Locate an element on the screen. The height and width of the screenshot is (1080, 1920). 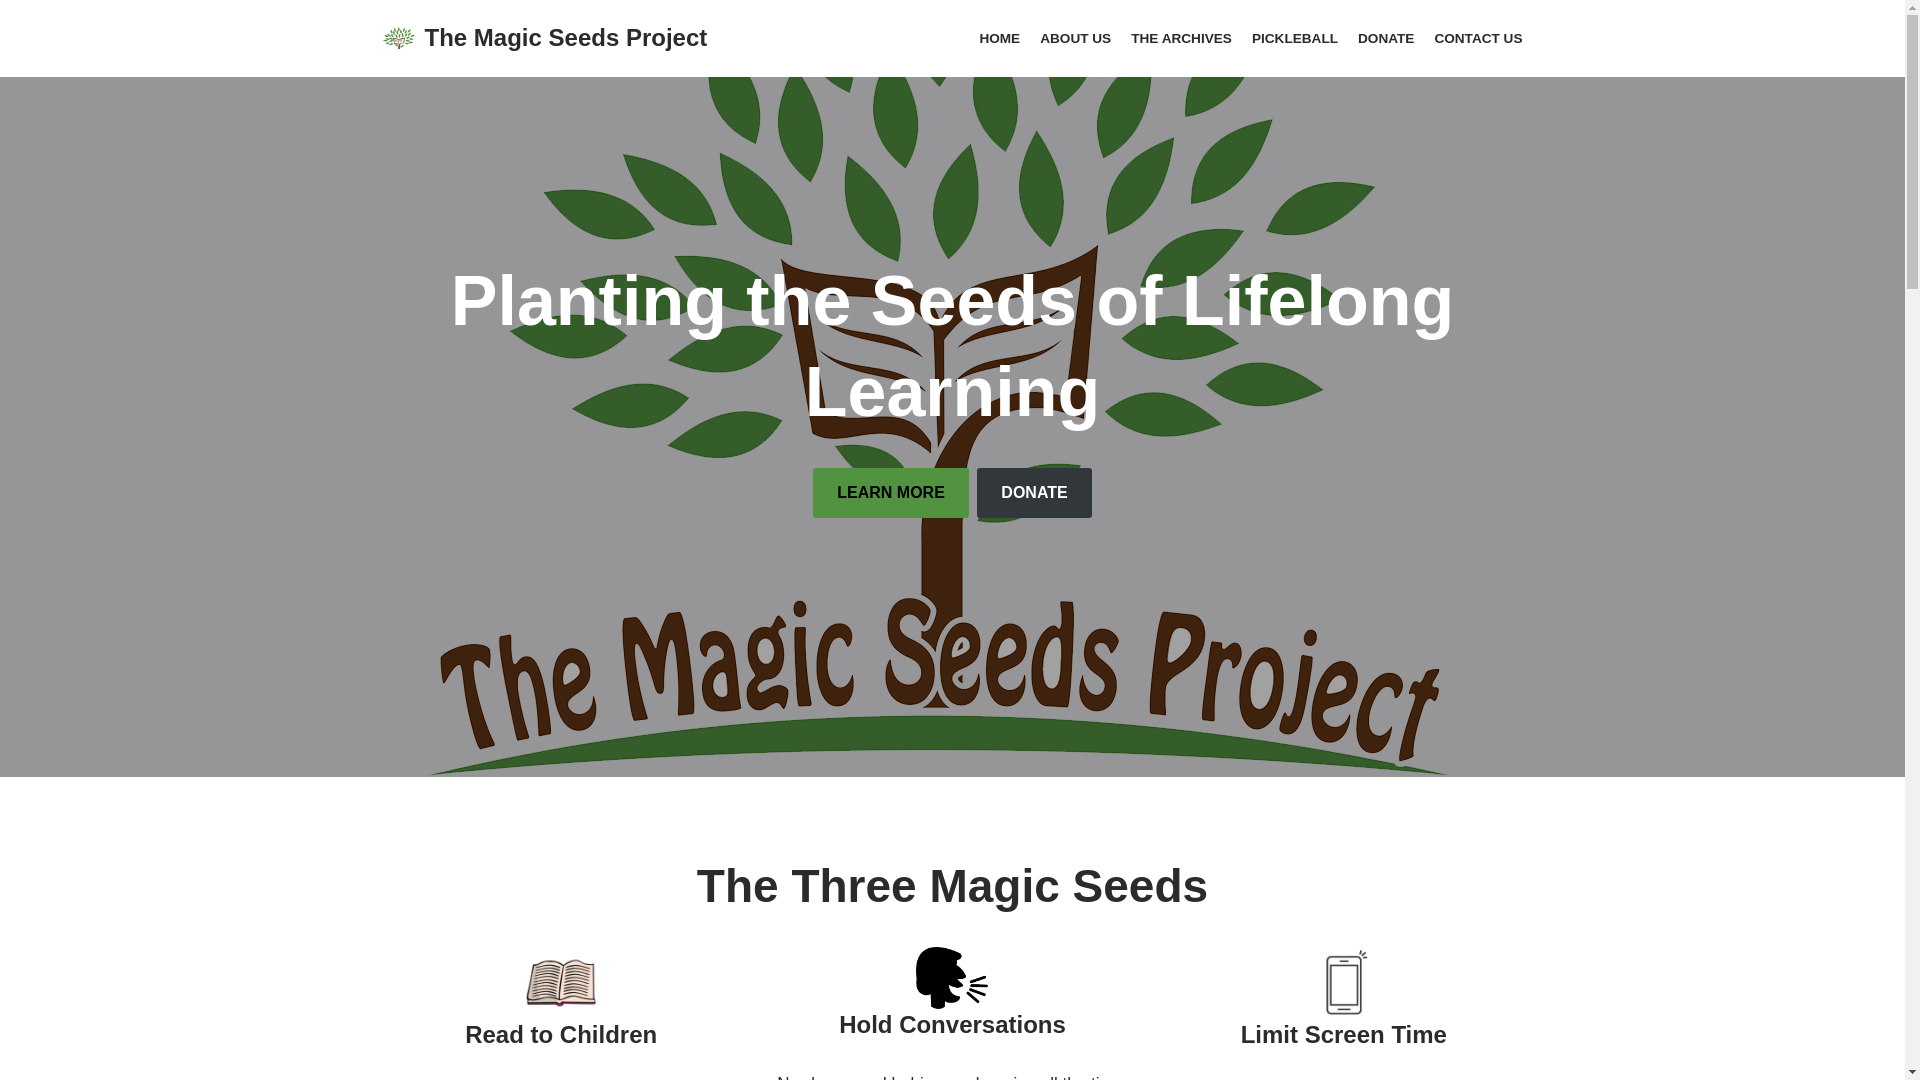
Skip to content is located at coordinates (15, 42).